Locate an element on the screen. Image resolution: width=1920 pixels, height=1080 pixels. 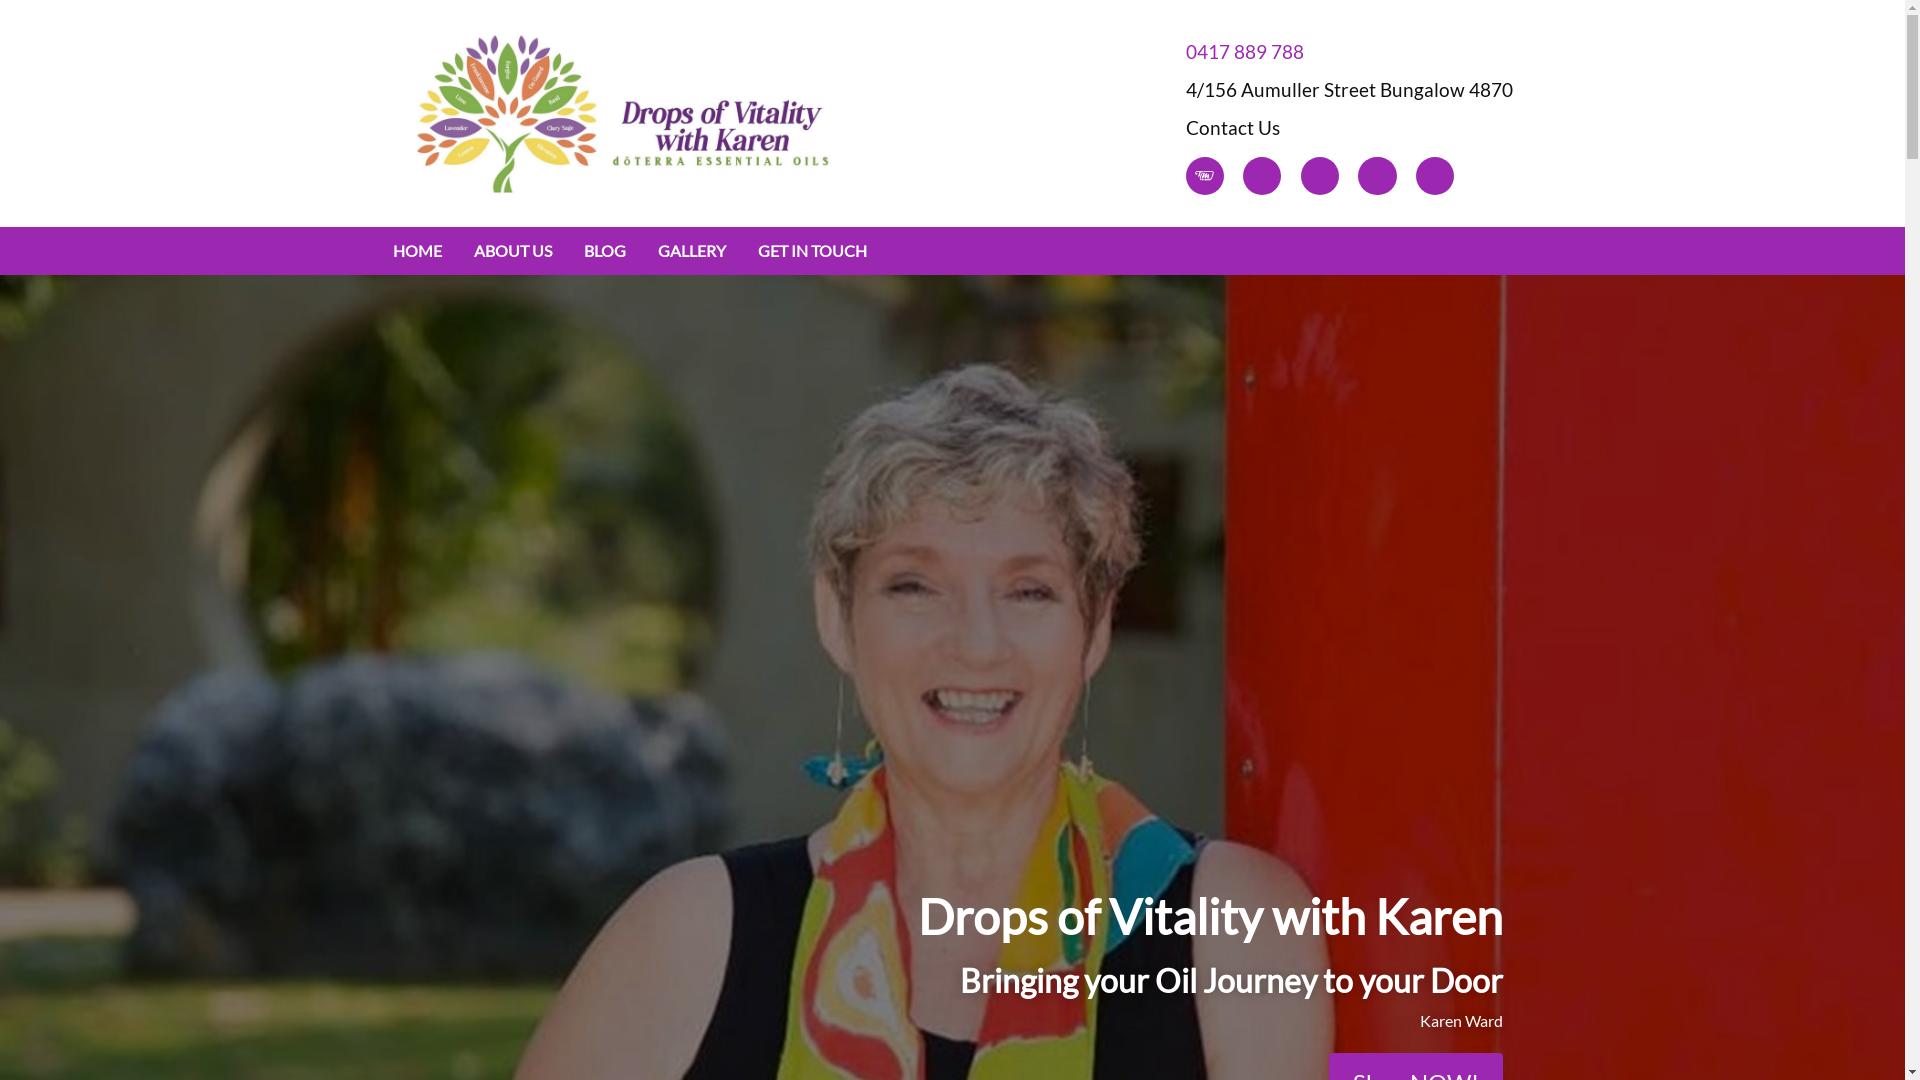
HOME is located at coordinates (416, 251).